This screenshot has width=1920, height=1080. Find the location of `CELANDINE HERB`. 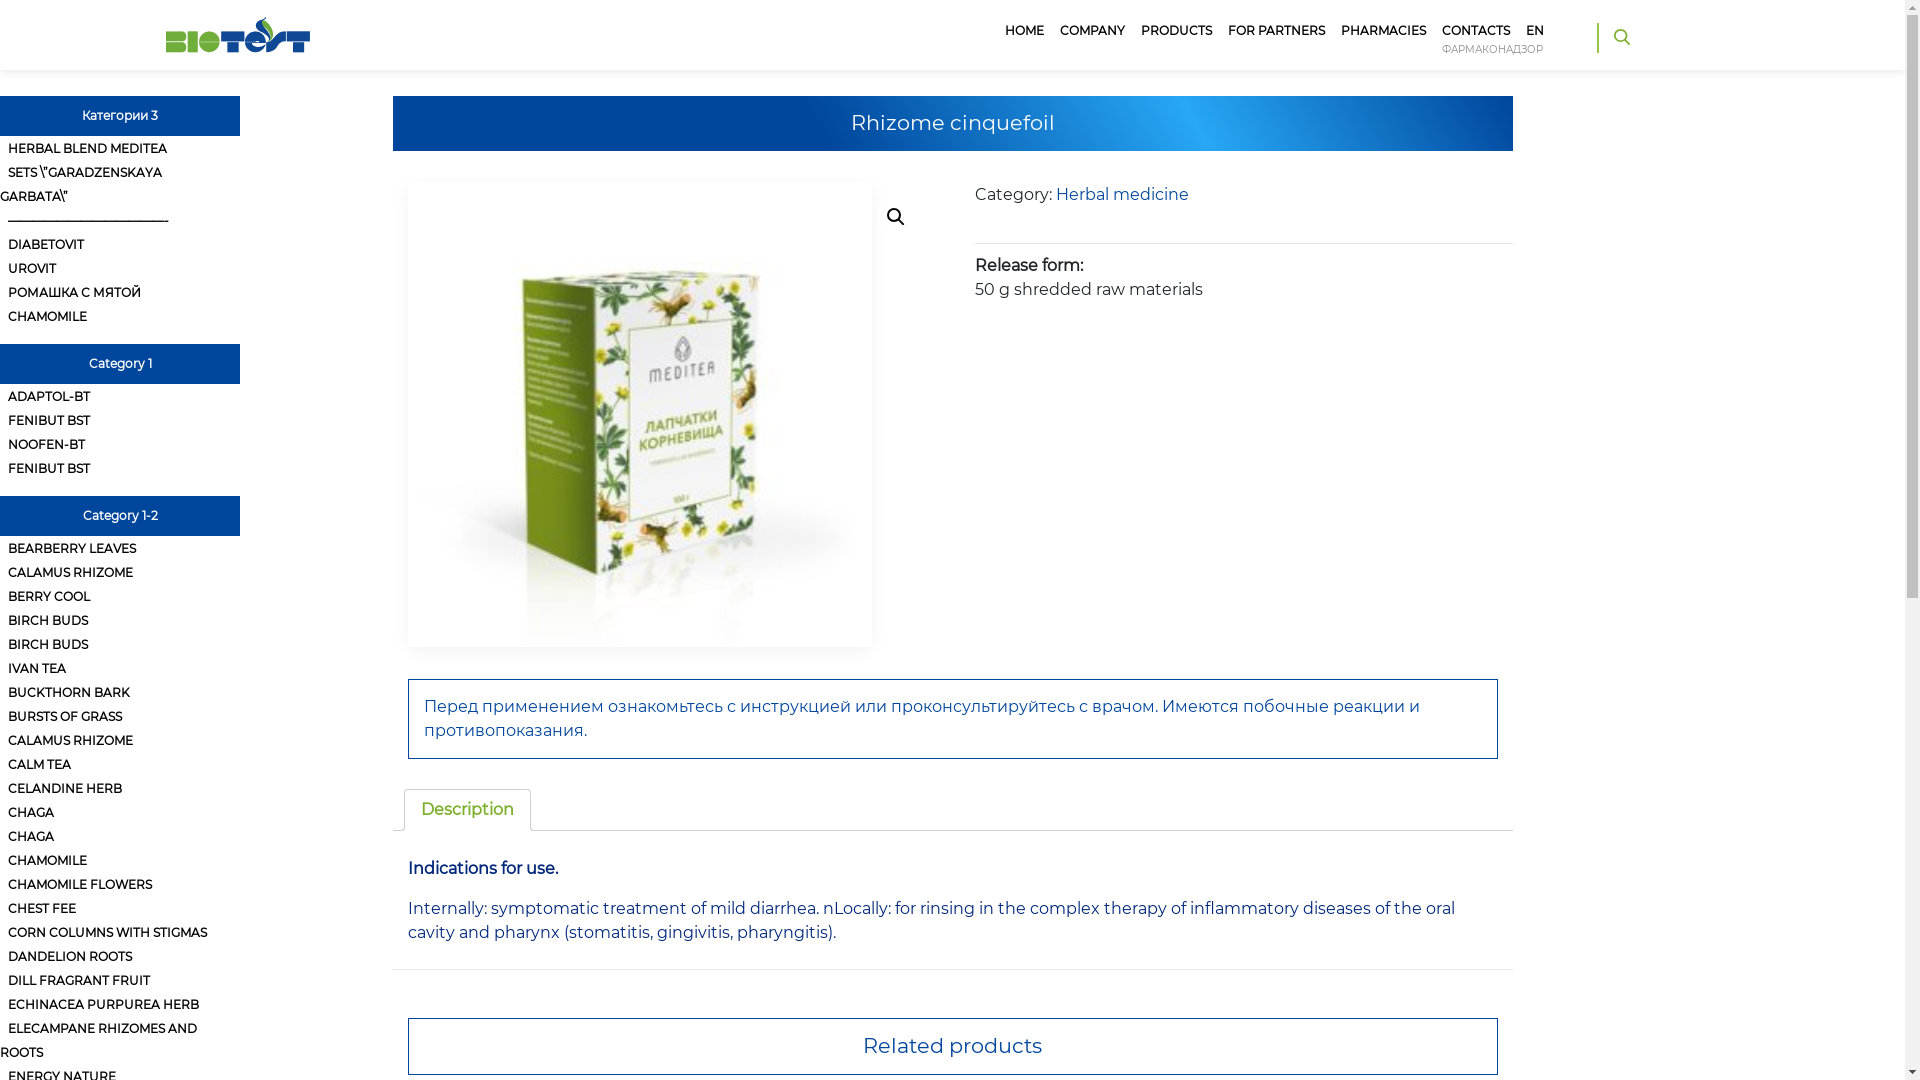

CELANDINE HERB is located at coordinates (65, 788).